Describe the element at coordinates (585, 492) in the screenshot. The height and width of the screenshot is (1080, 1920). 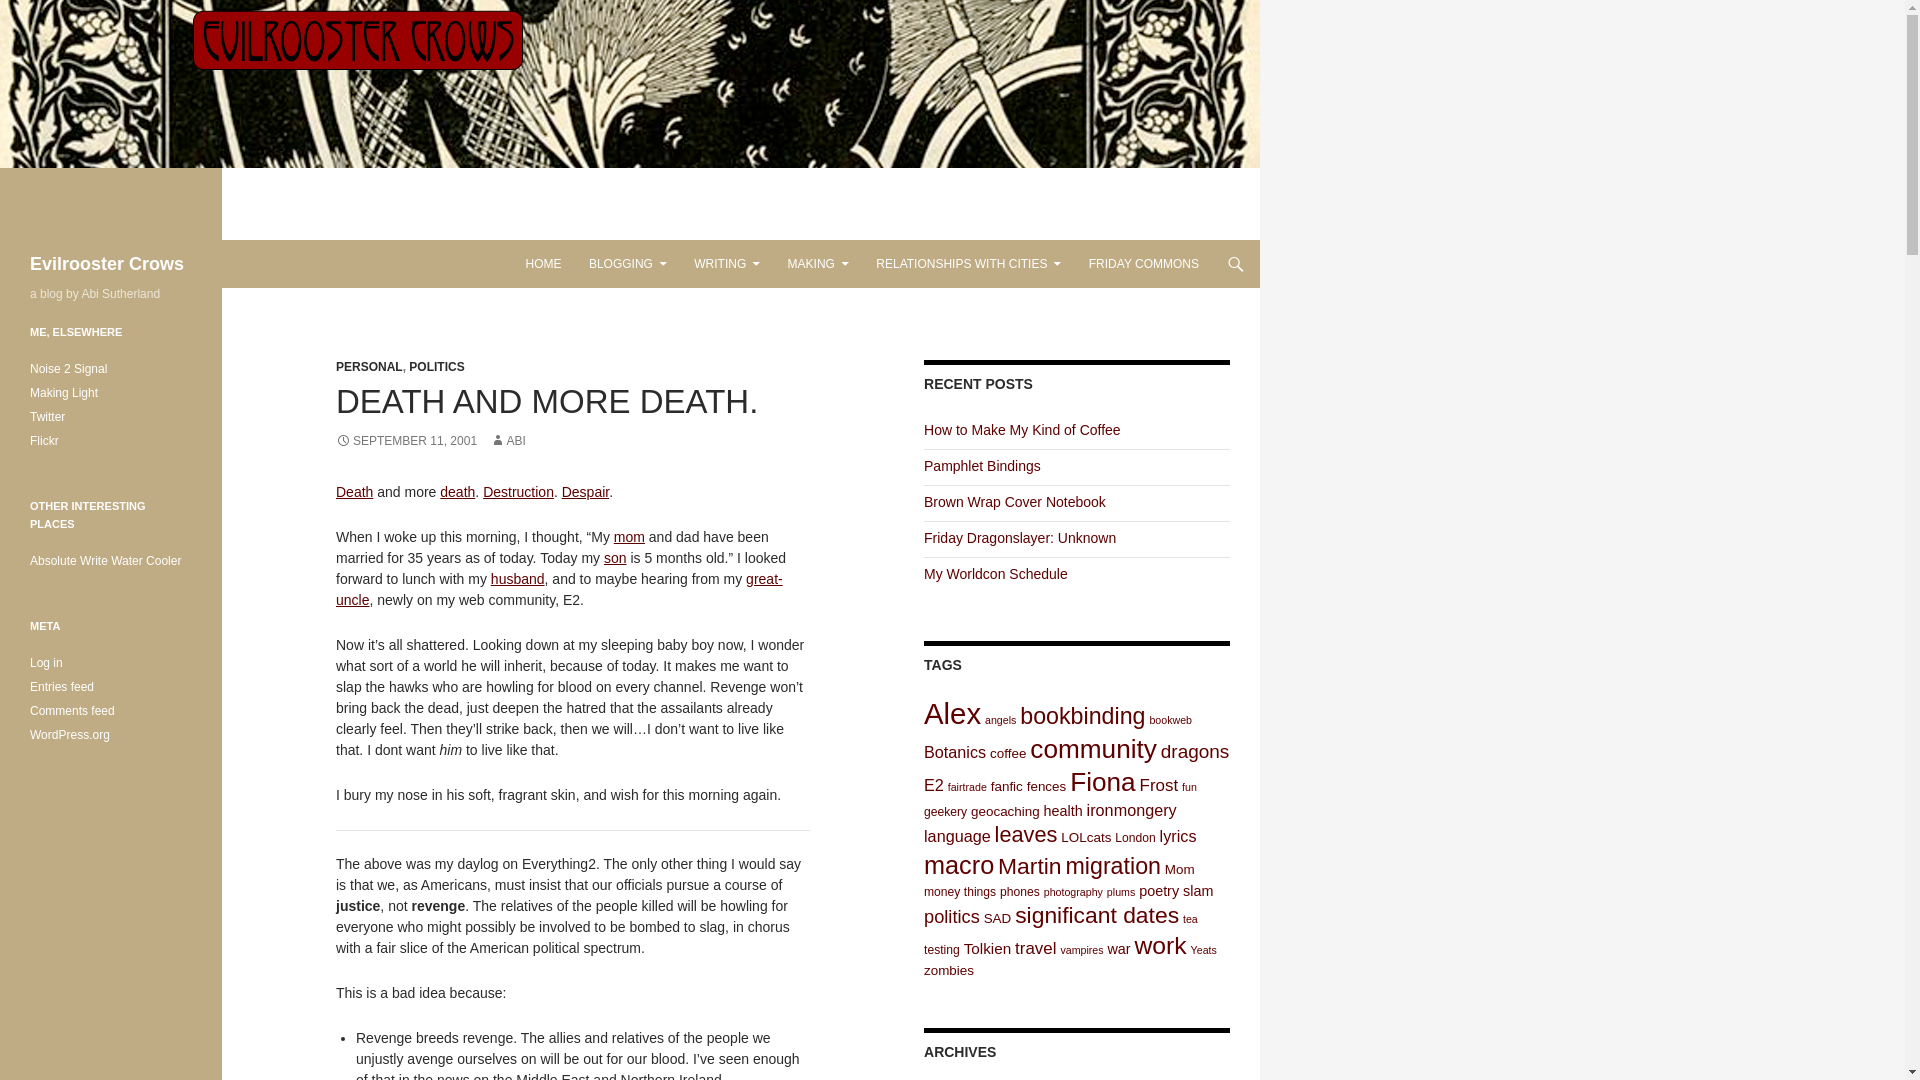
I see `Despair` at that location.